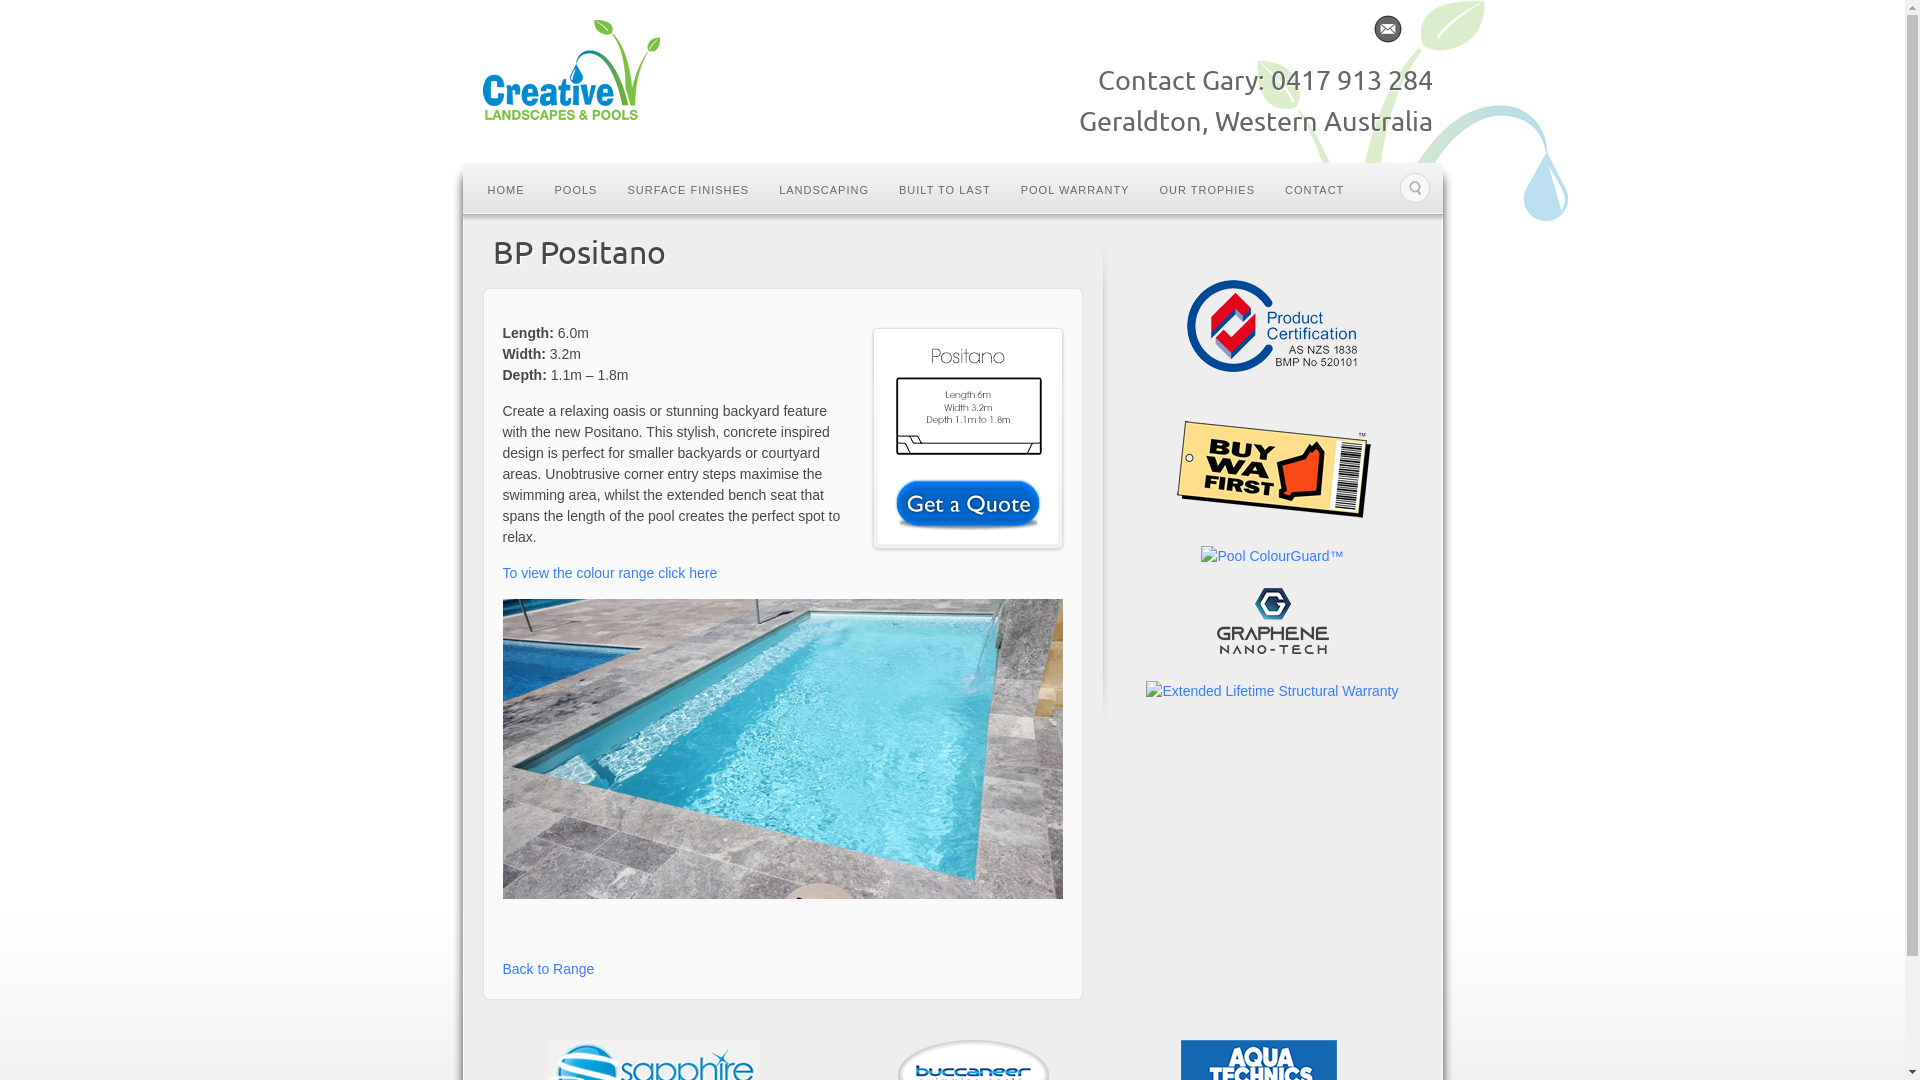 The width and height of the screenshot is (1920, 1080). Describe the element at coordinates (824, 189) in the screenshot. I see `LANDSCAPING` at that location.